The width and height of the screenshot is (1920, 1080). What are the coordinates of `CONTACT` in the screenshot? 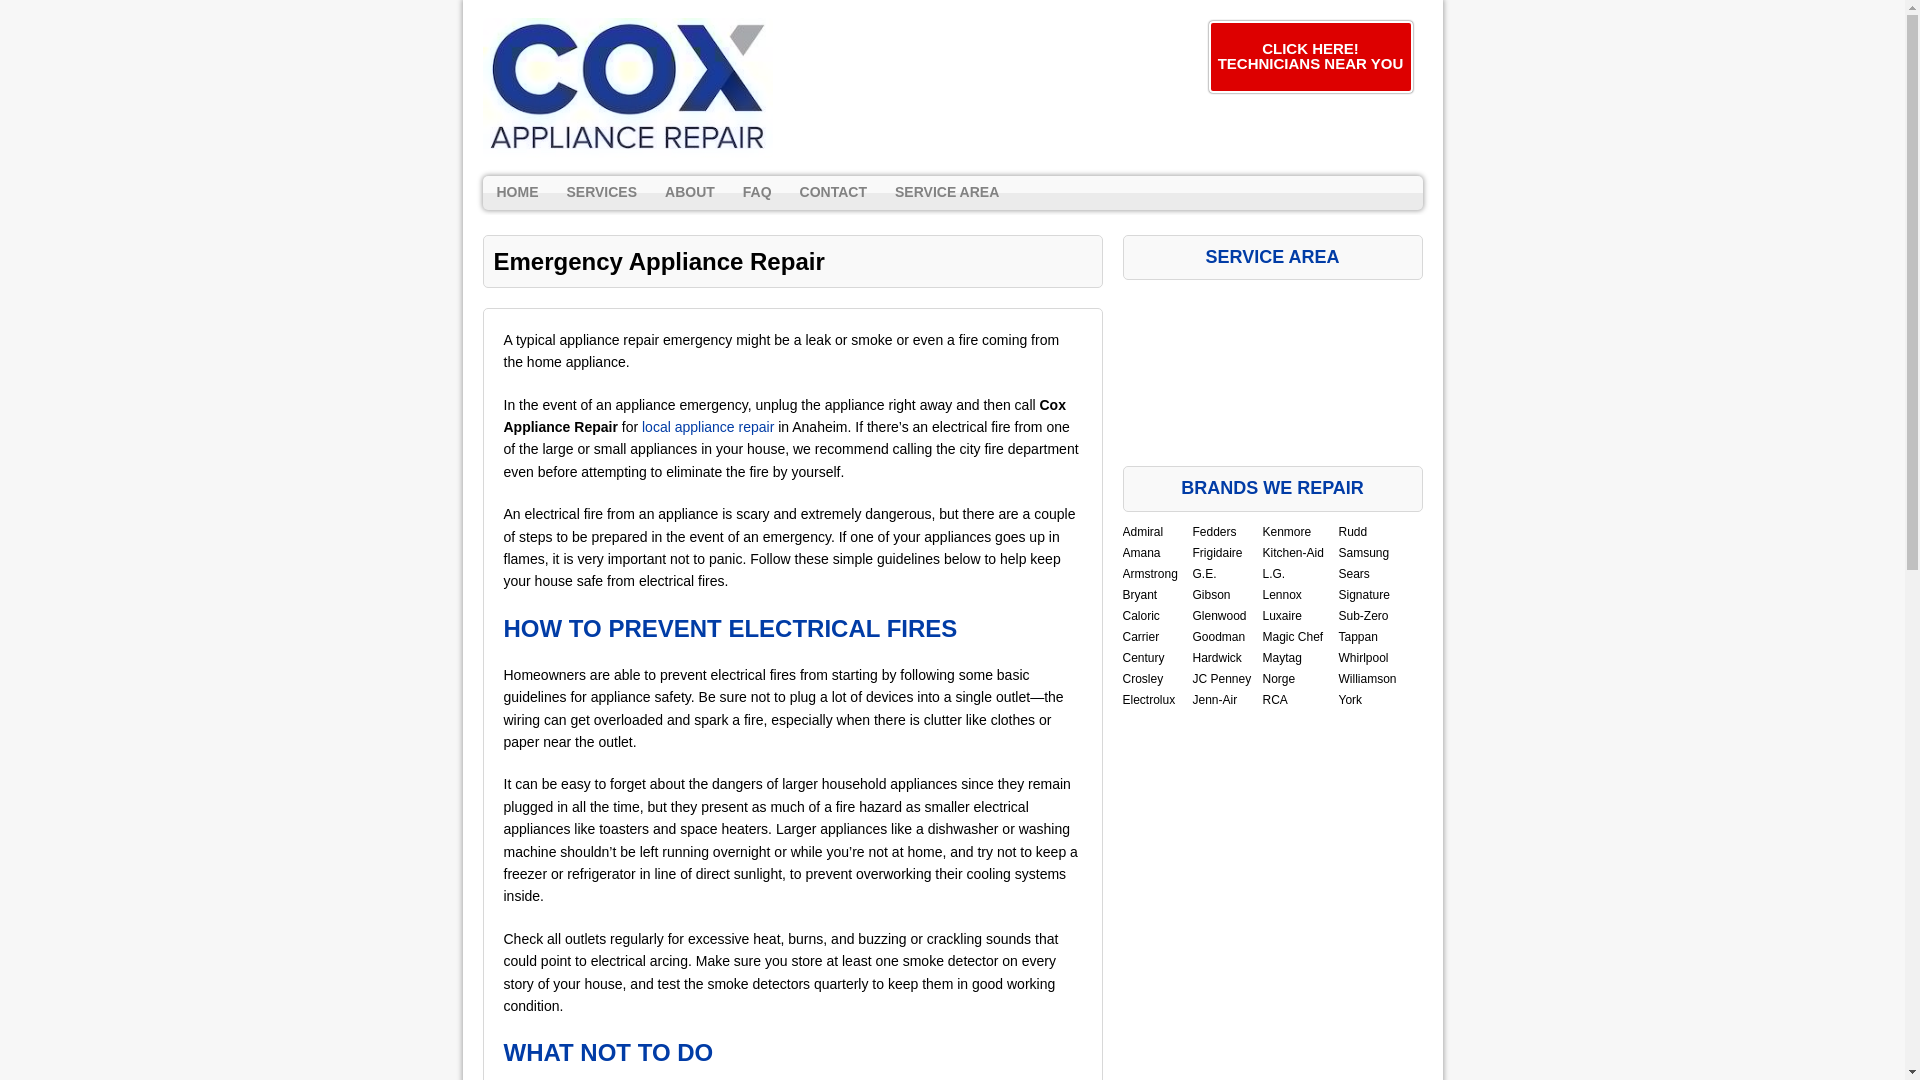 It's located at (833, 192).